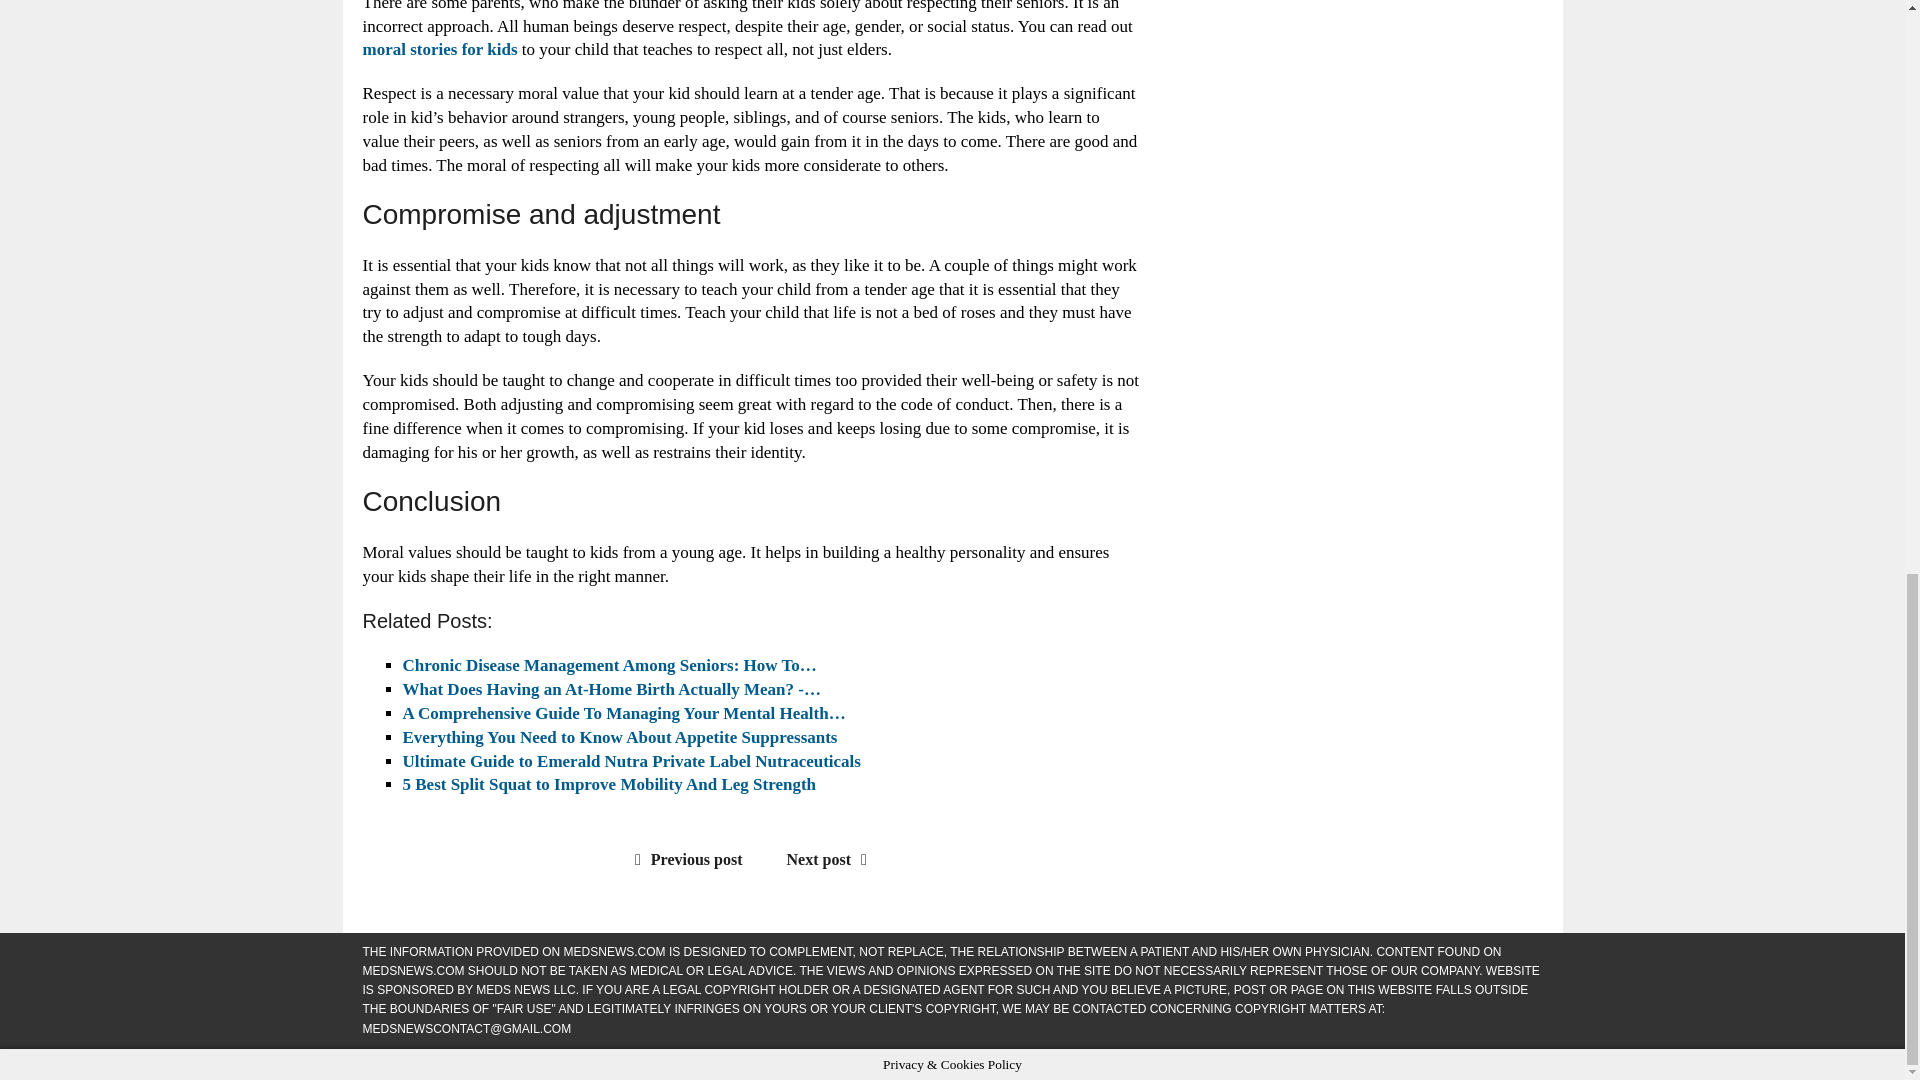  I want to click on Everything You Need to Know About Appetite Suppressants, so click(619, 737).